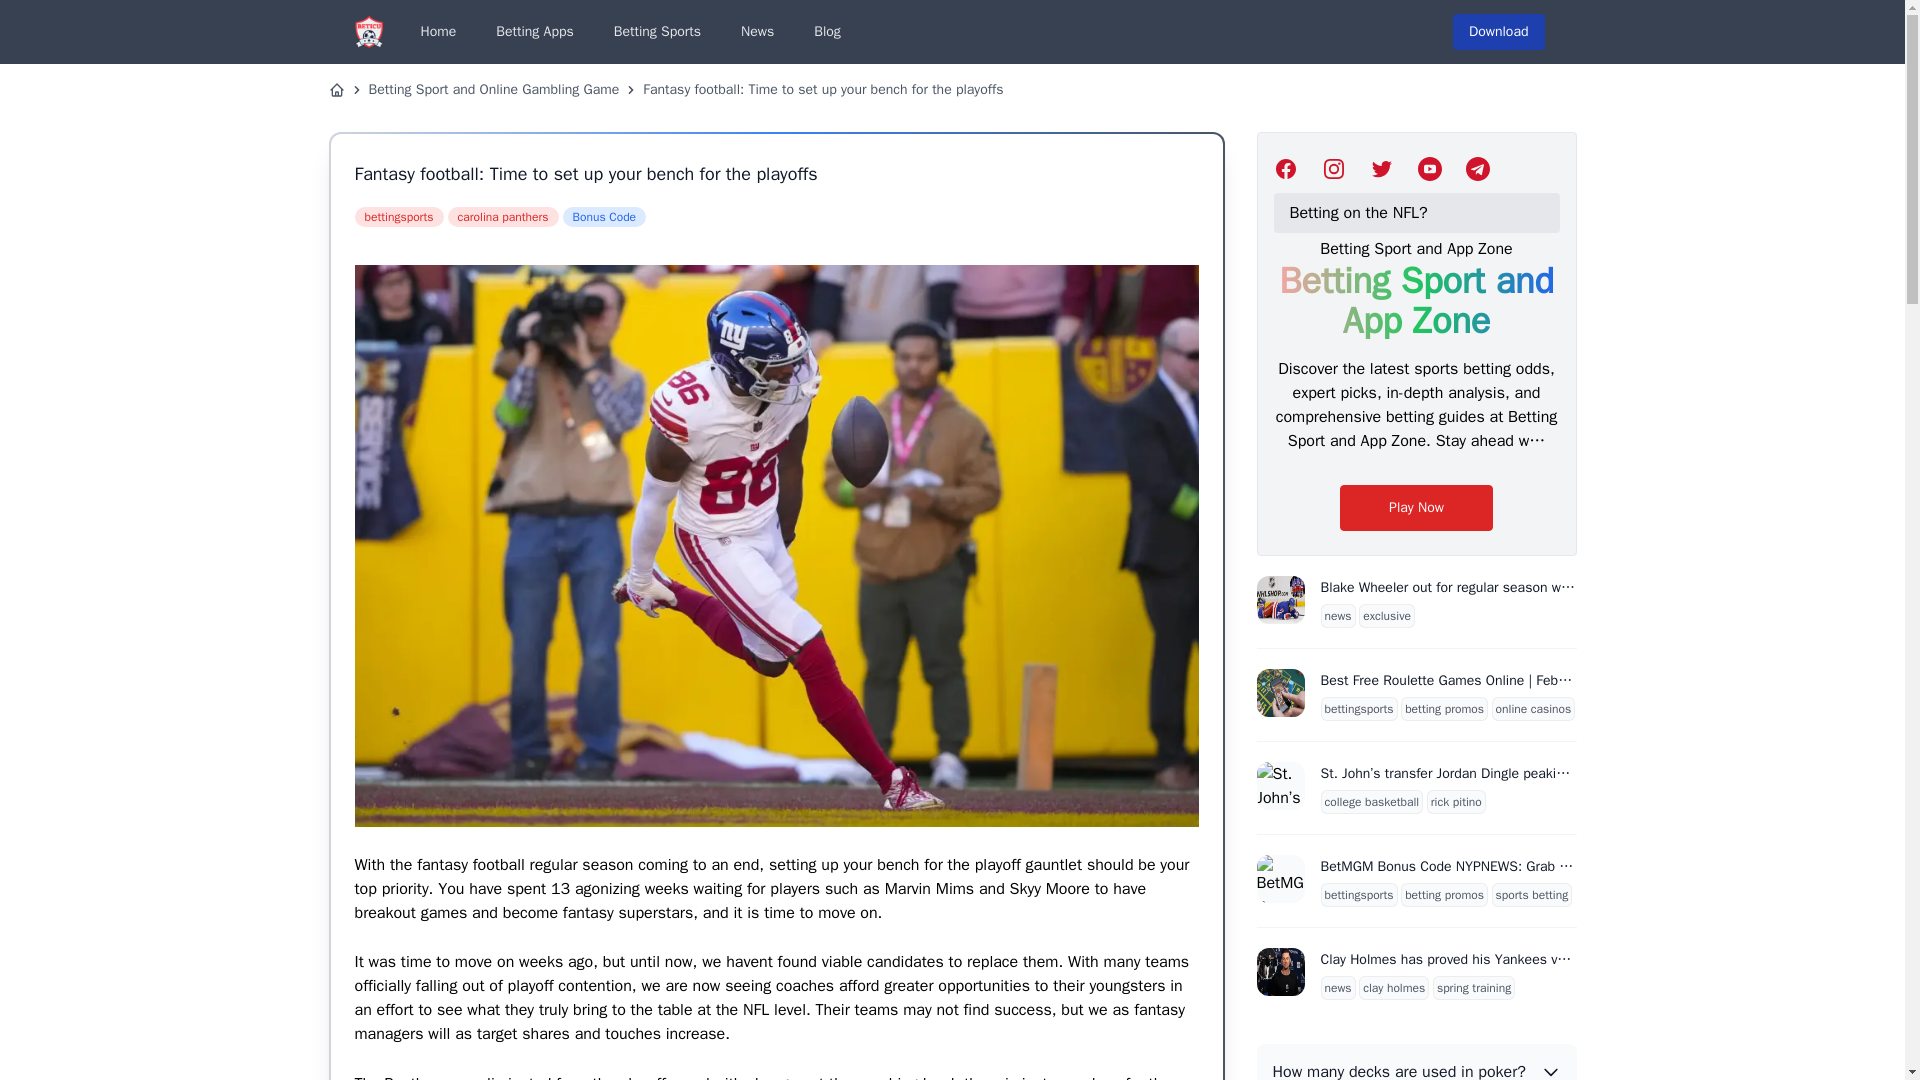 This screenshot has height=1080, width=1920. What do you see at coordinates (1334, 168) in the screenshot?
I see `Instagram` at bounding box center [1334, 168].